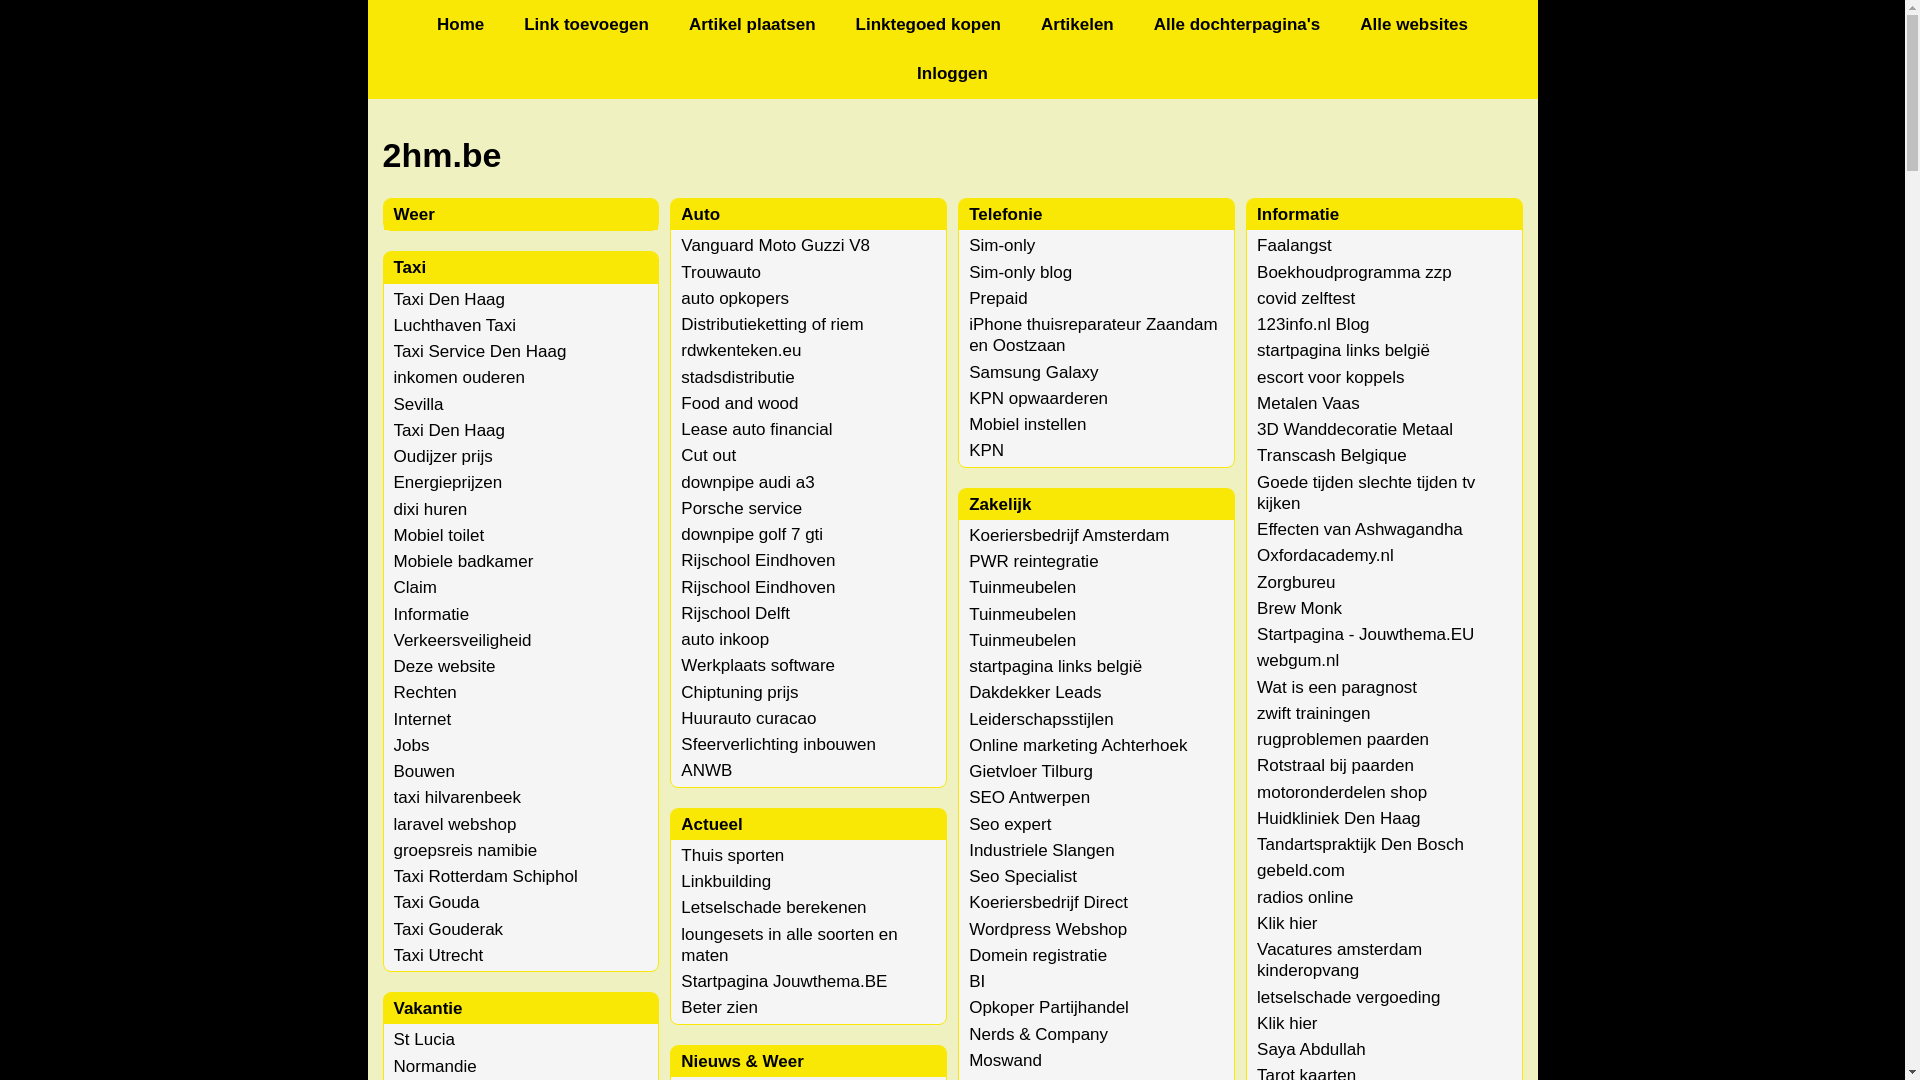  Describe the element at coordinates (1300, 608) in the screenshot. I see `Brew Monk` at that location.